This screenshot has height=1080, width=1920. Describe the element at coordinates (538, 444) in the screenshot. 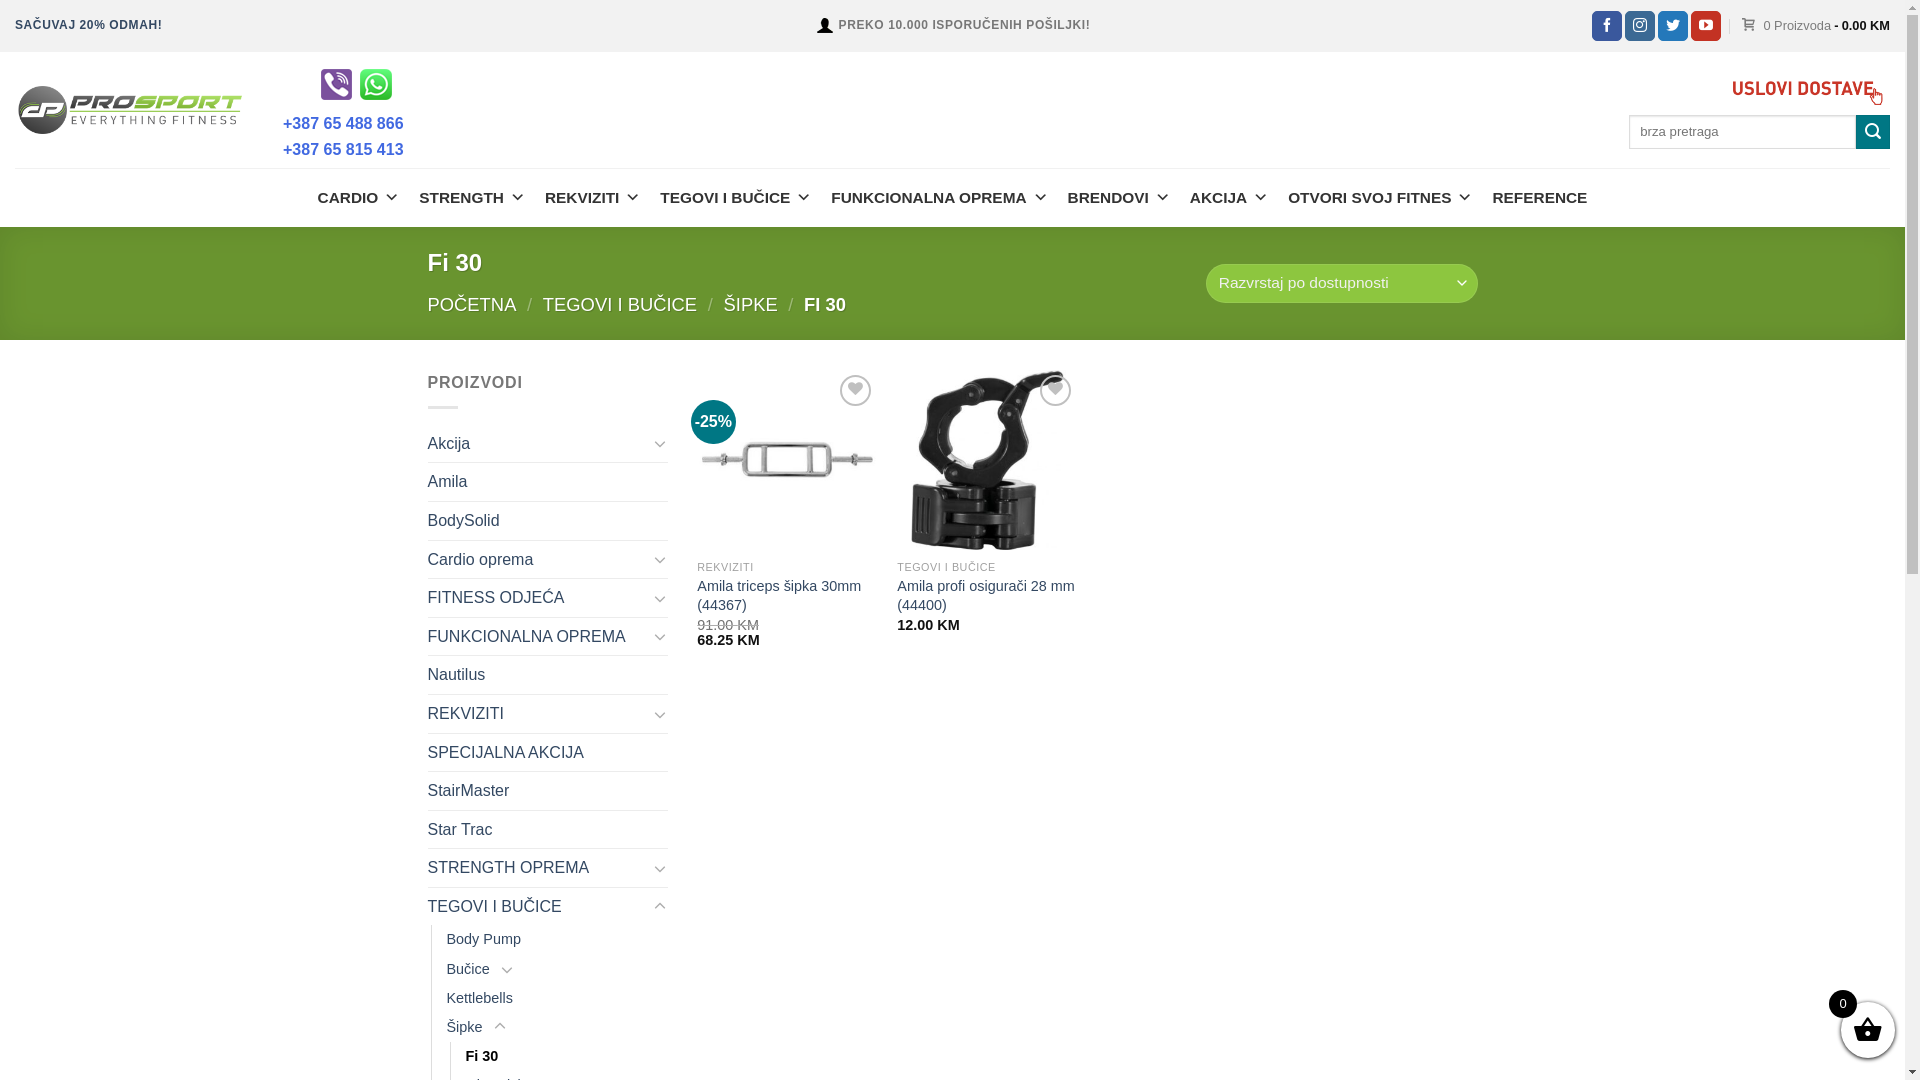

I see `Akcija` at that location.